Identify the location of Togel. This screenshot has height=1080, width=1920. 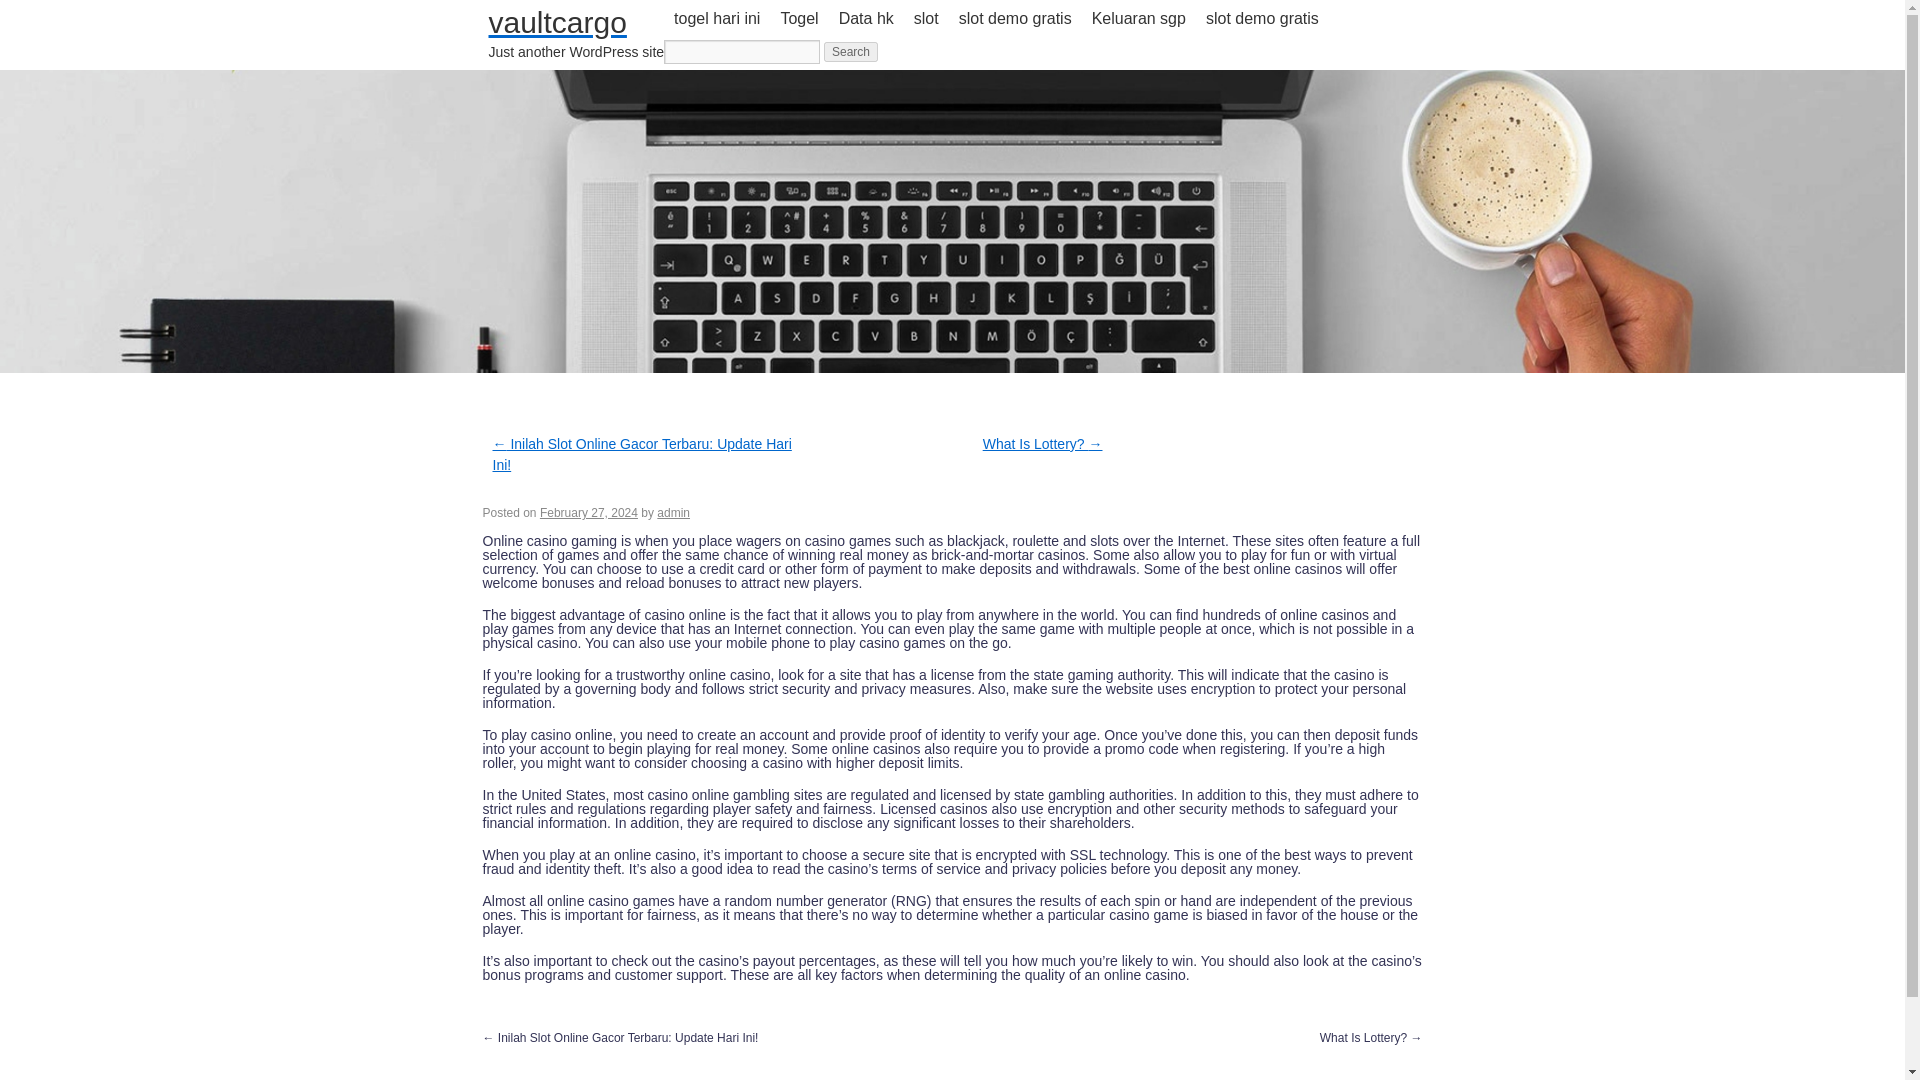
(798, 18).